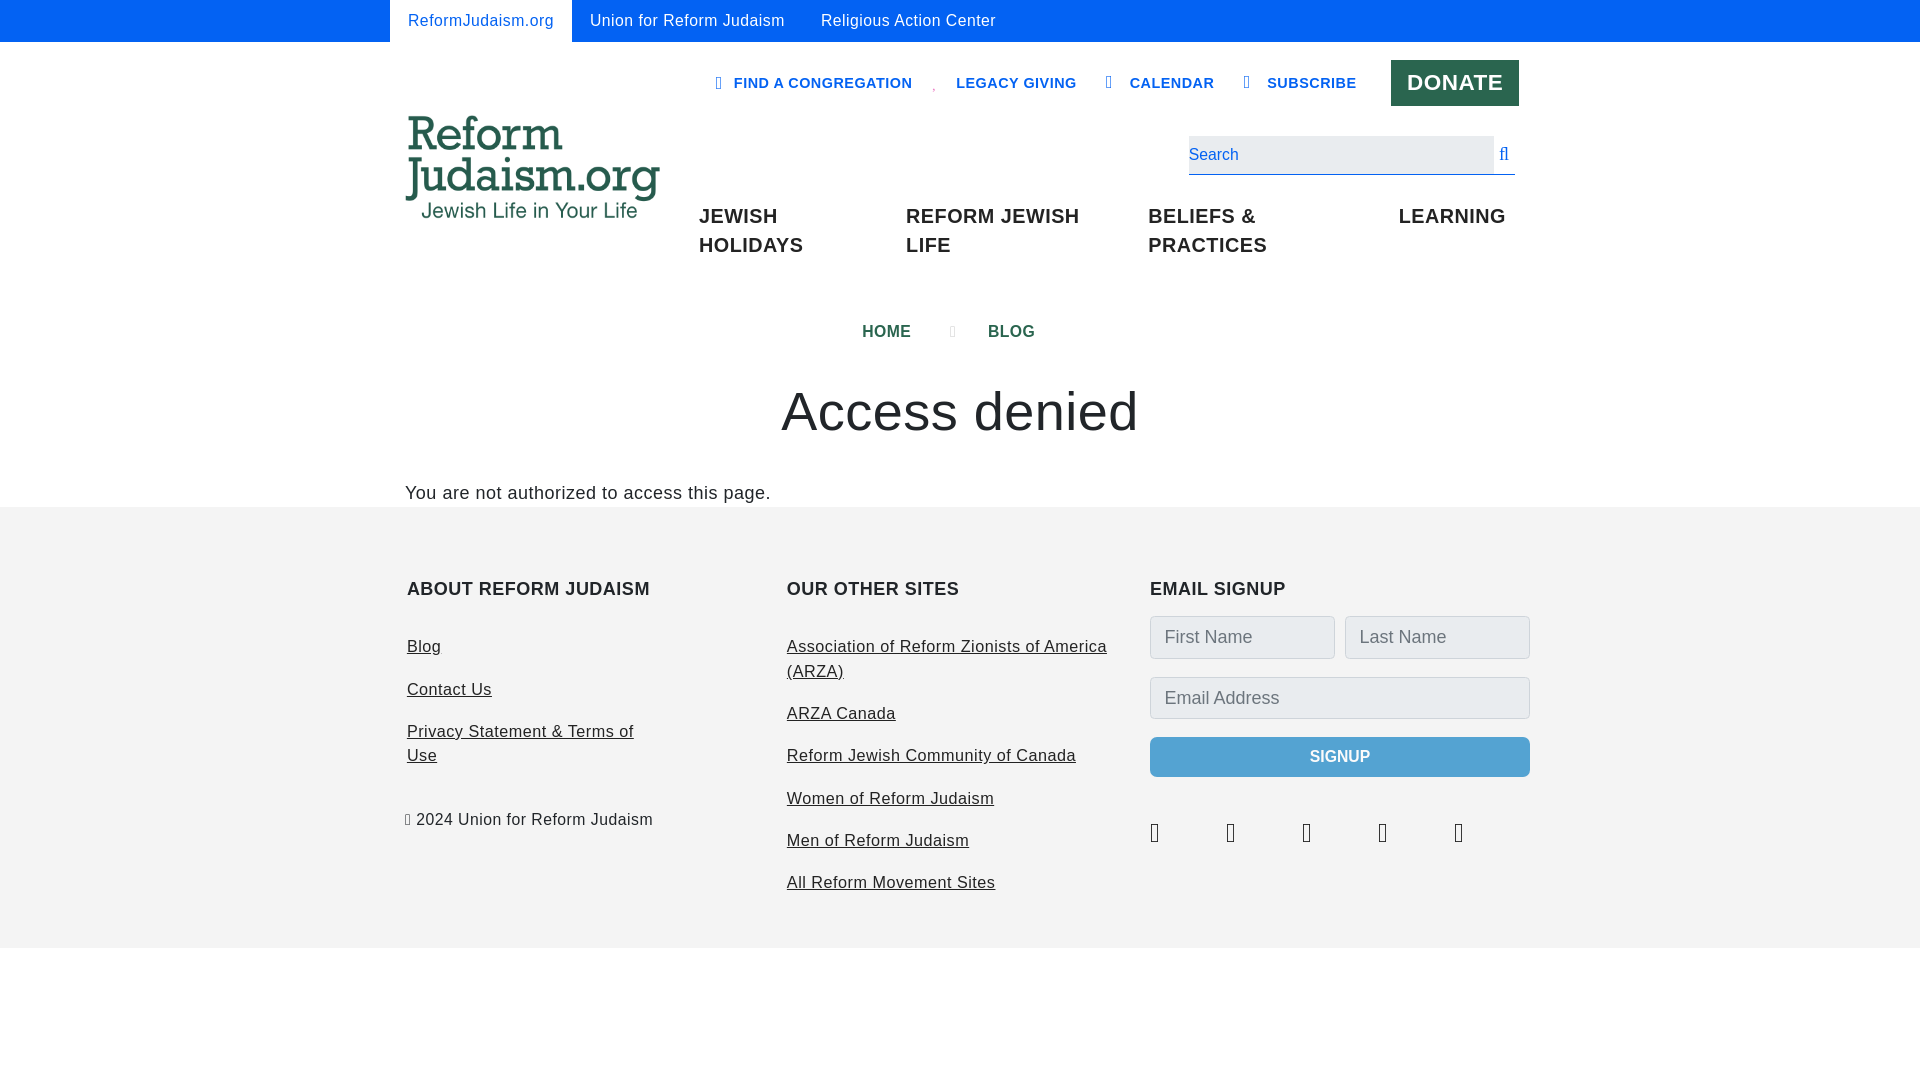 Image resolution: width=1920 pixels, height=1080 pixels. I want to click on LEGACY GIVING, so click(1016, 83).